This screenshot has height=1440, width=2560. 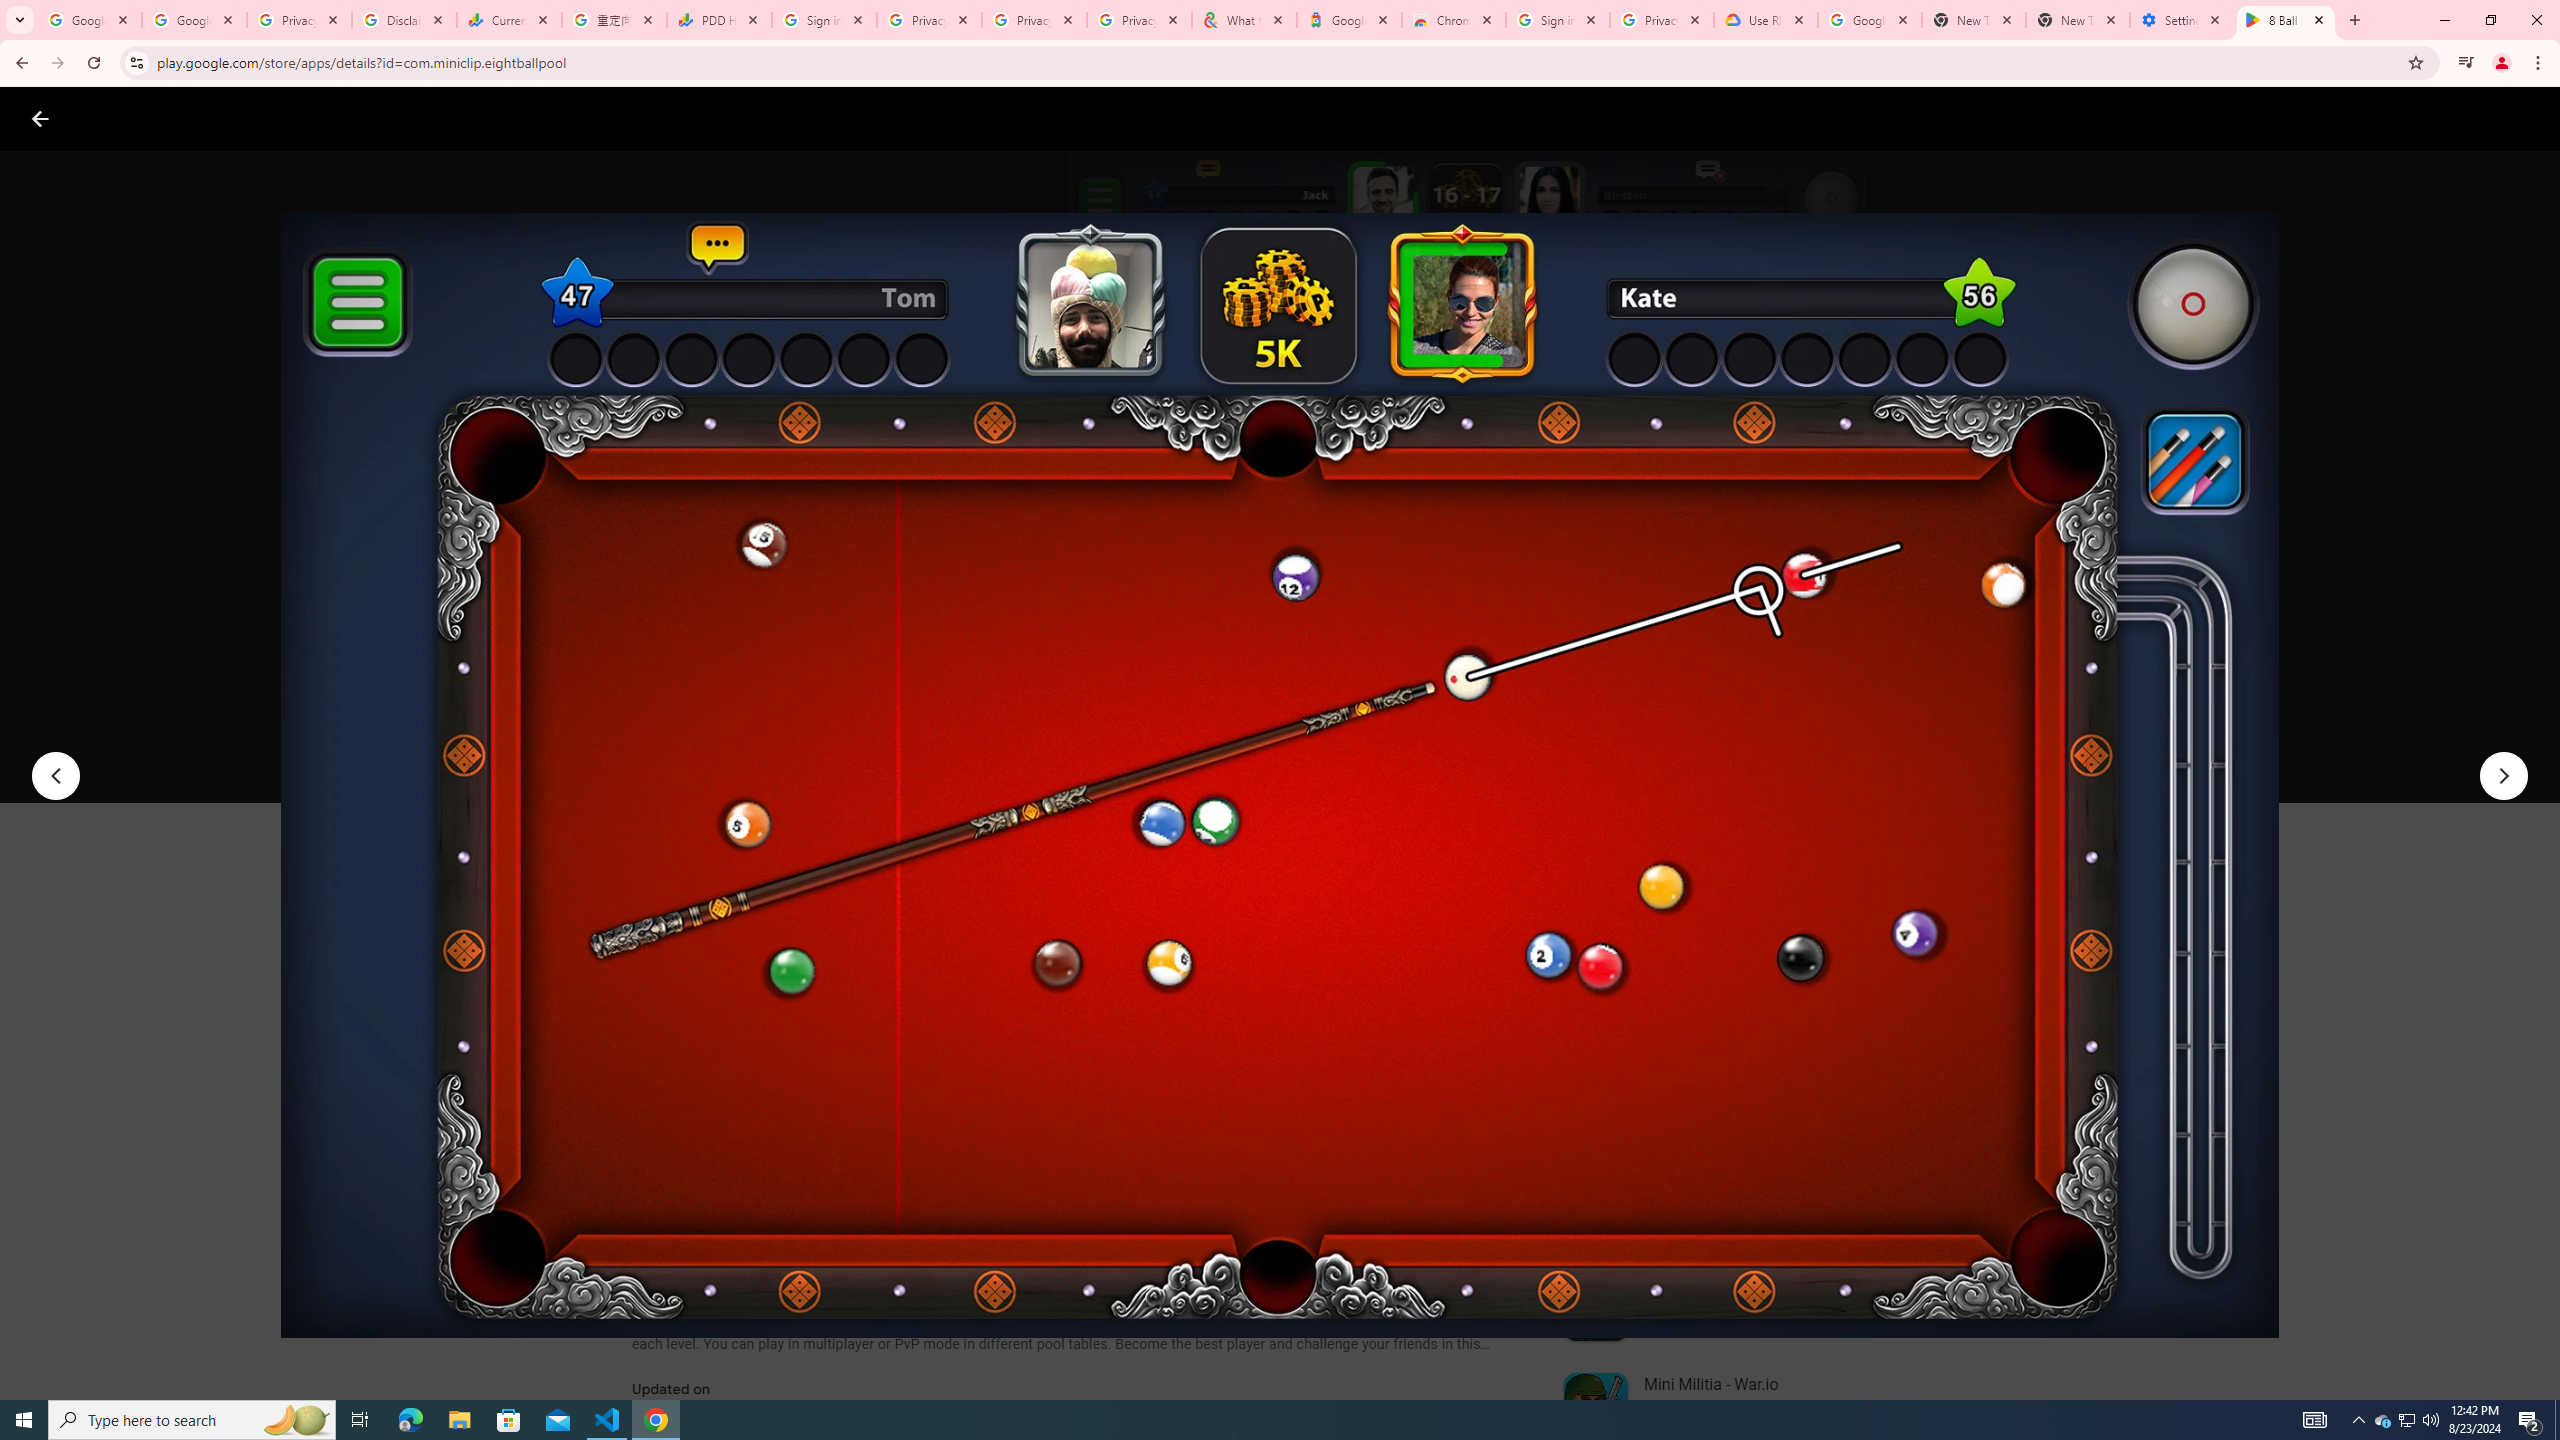 I want to click on Google, so click(x=1348, y=20).